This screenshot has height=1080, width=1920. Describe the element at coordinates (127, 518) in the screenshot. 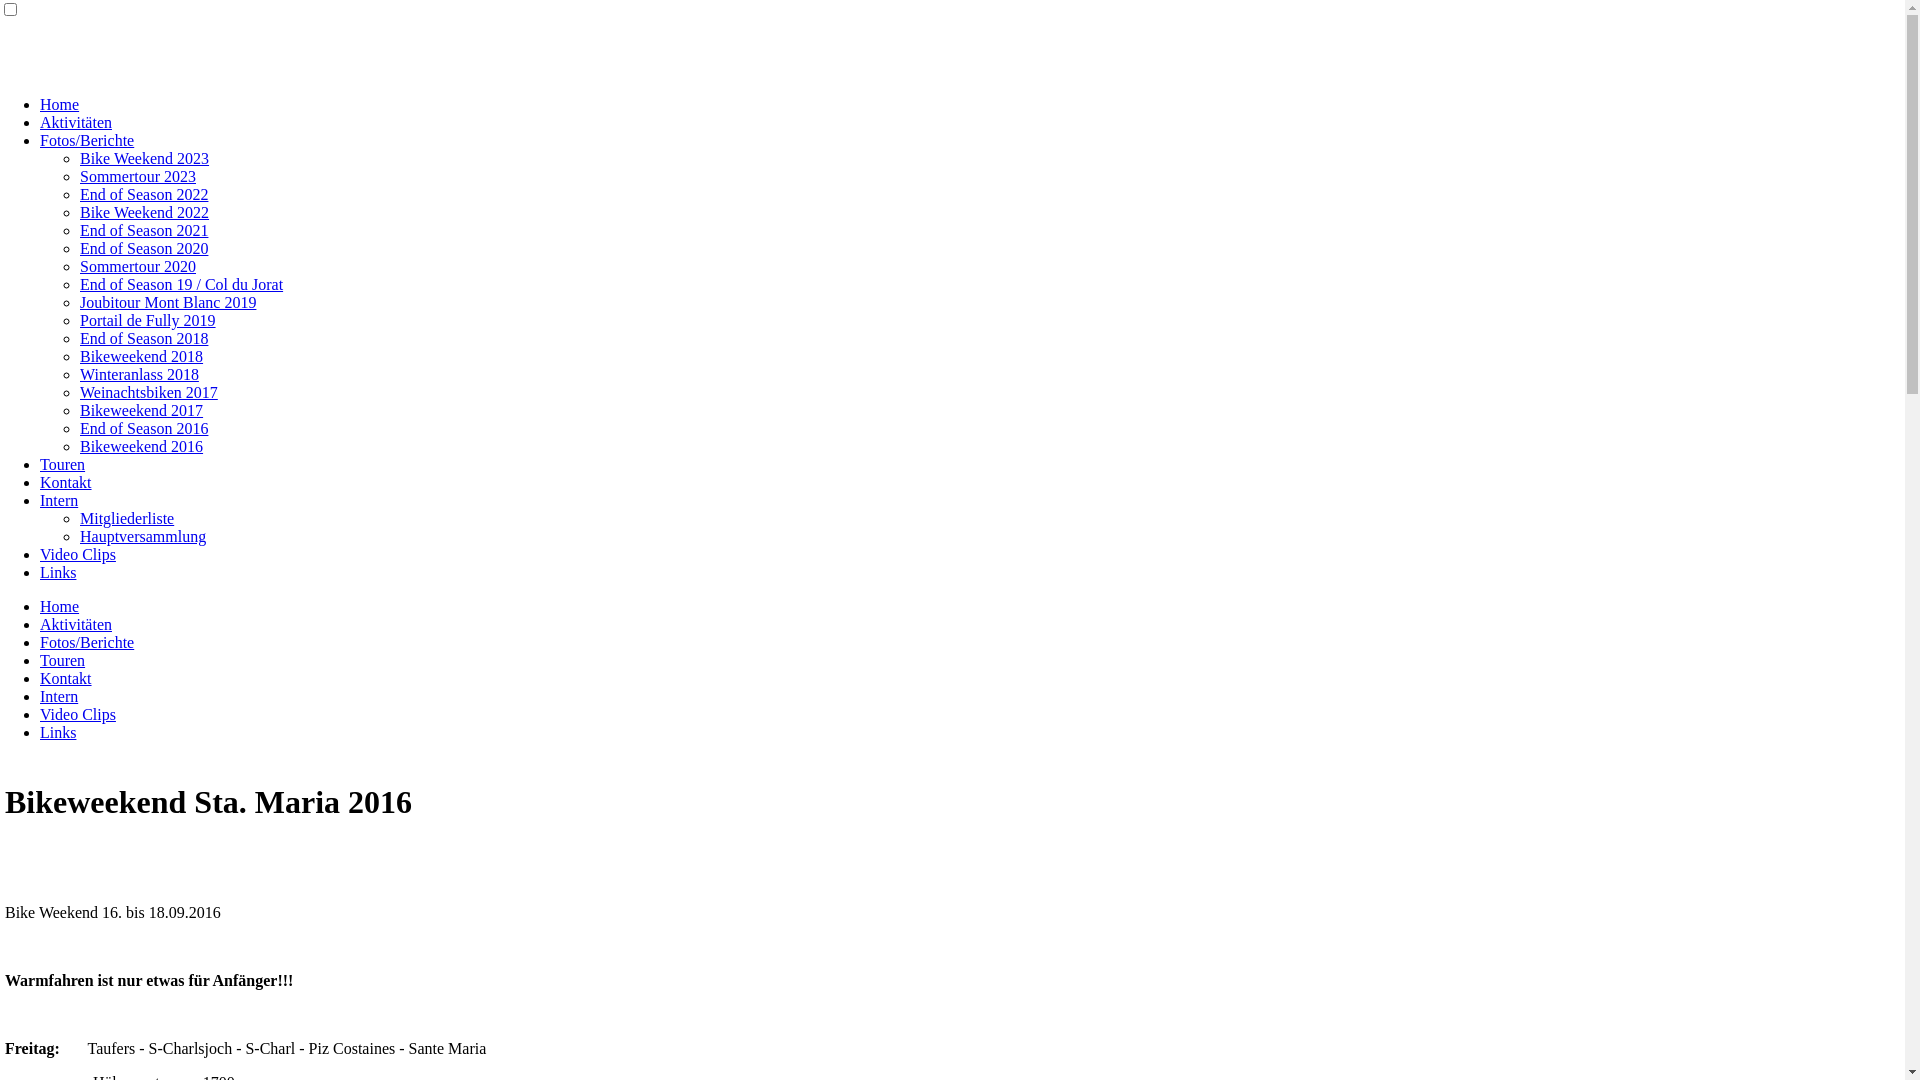

I see `Mitgliederliste` at that location.